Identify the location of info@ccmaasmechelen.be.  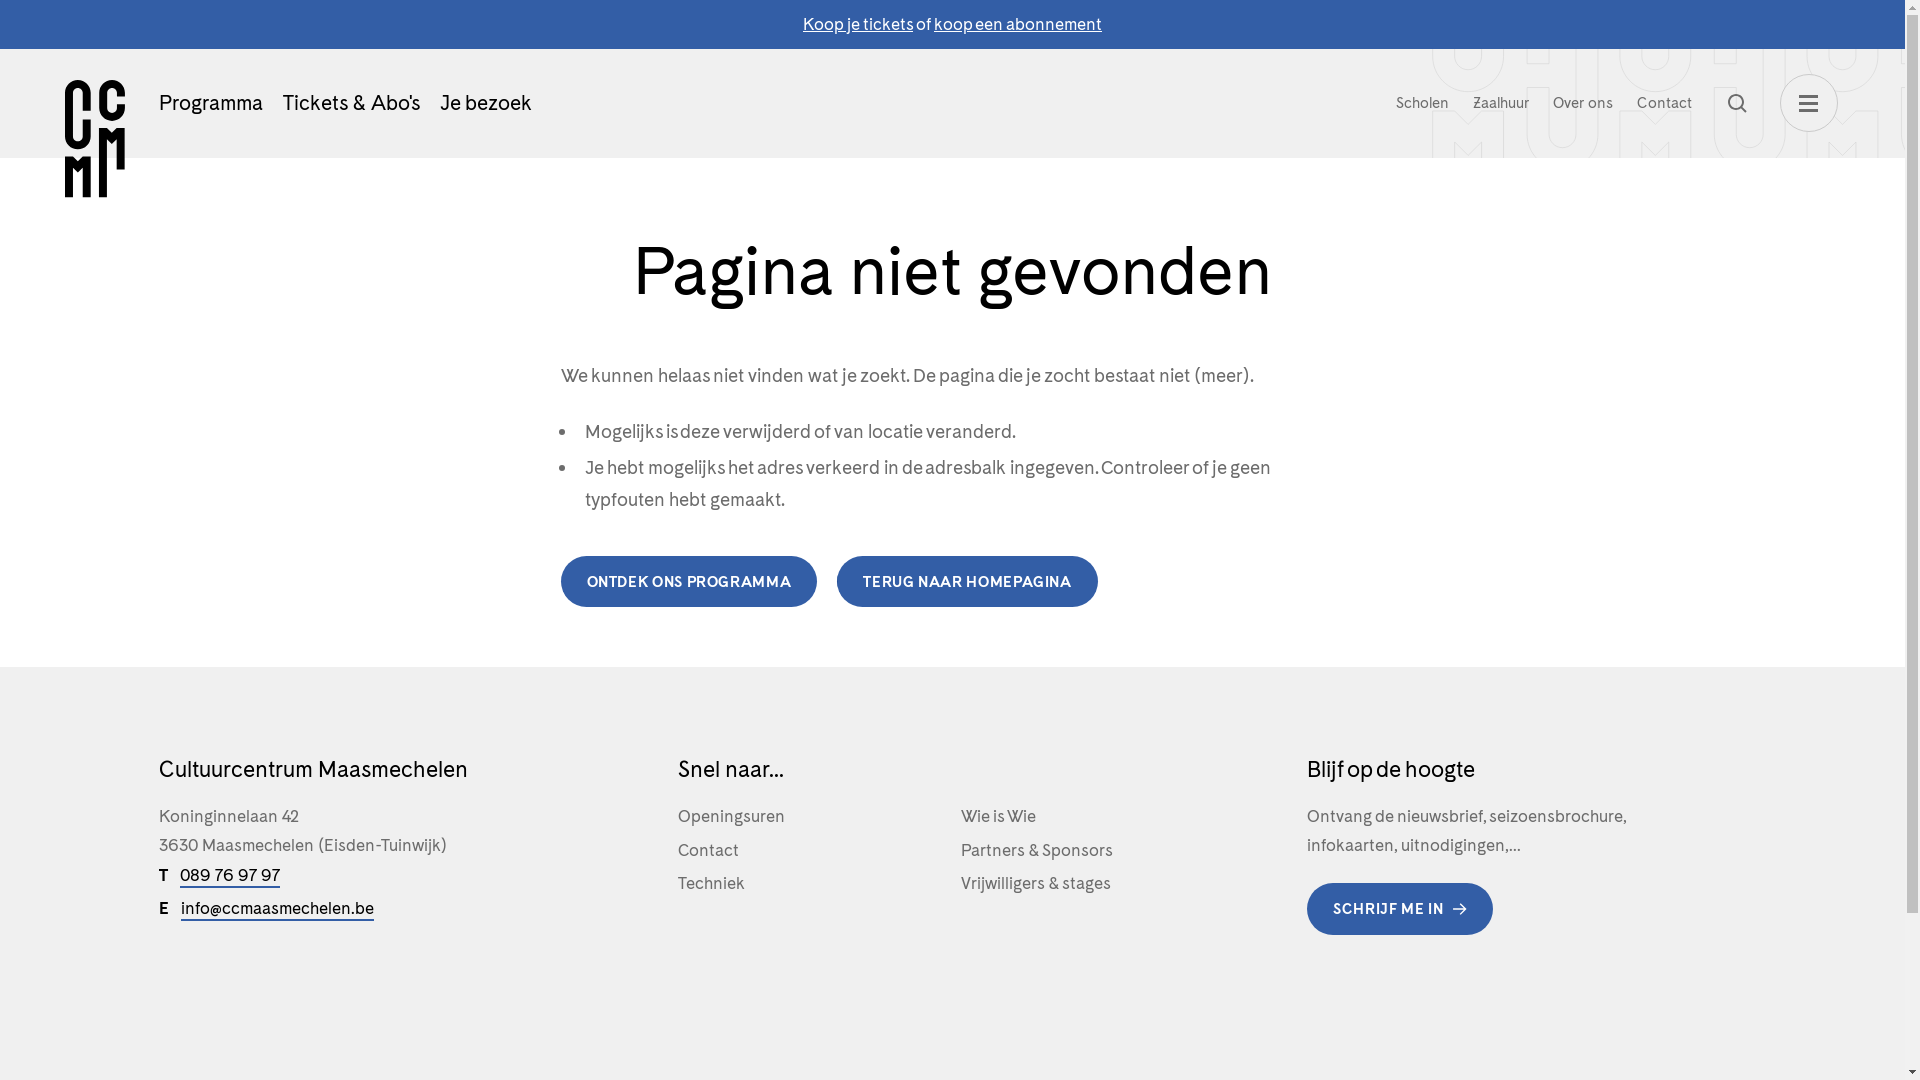
(276, 908).